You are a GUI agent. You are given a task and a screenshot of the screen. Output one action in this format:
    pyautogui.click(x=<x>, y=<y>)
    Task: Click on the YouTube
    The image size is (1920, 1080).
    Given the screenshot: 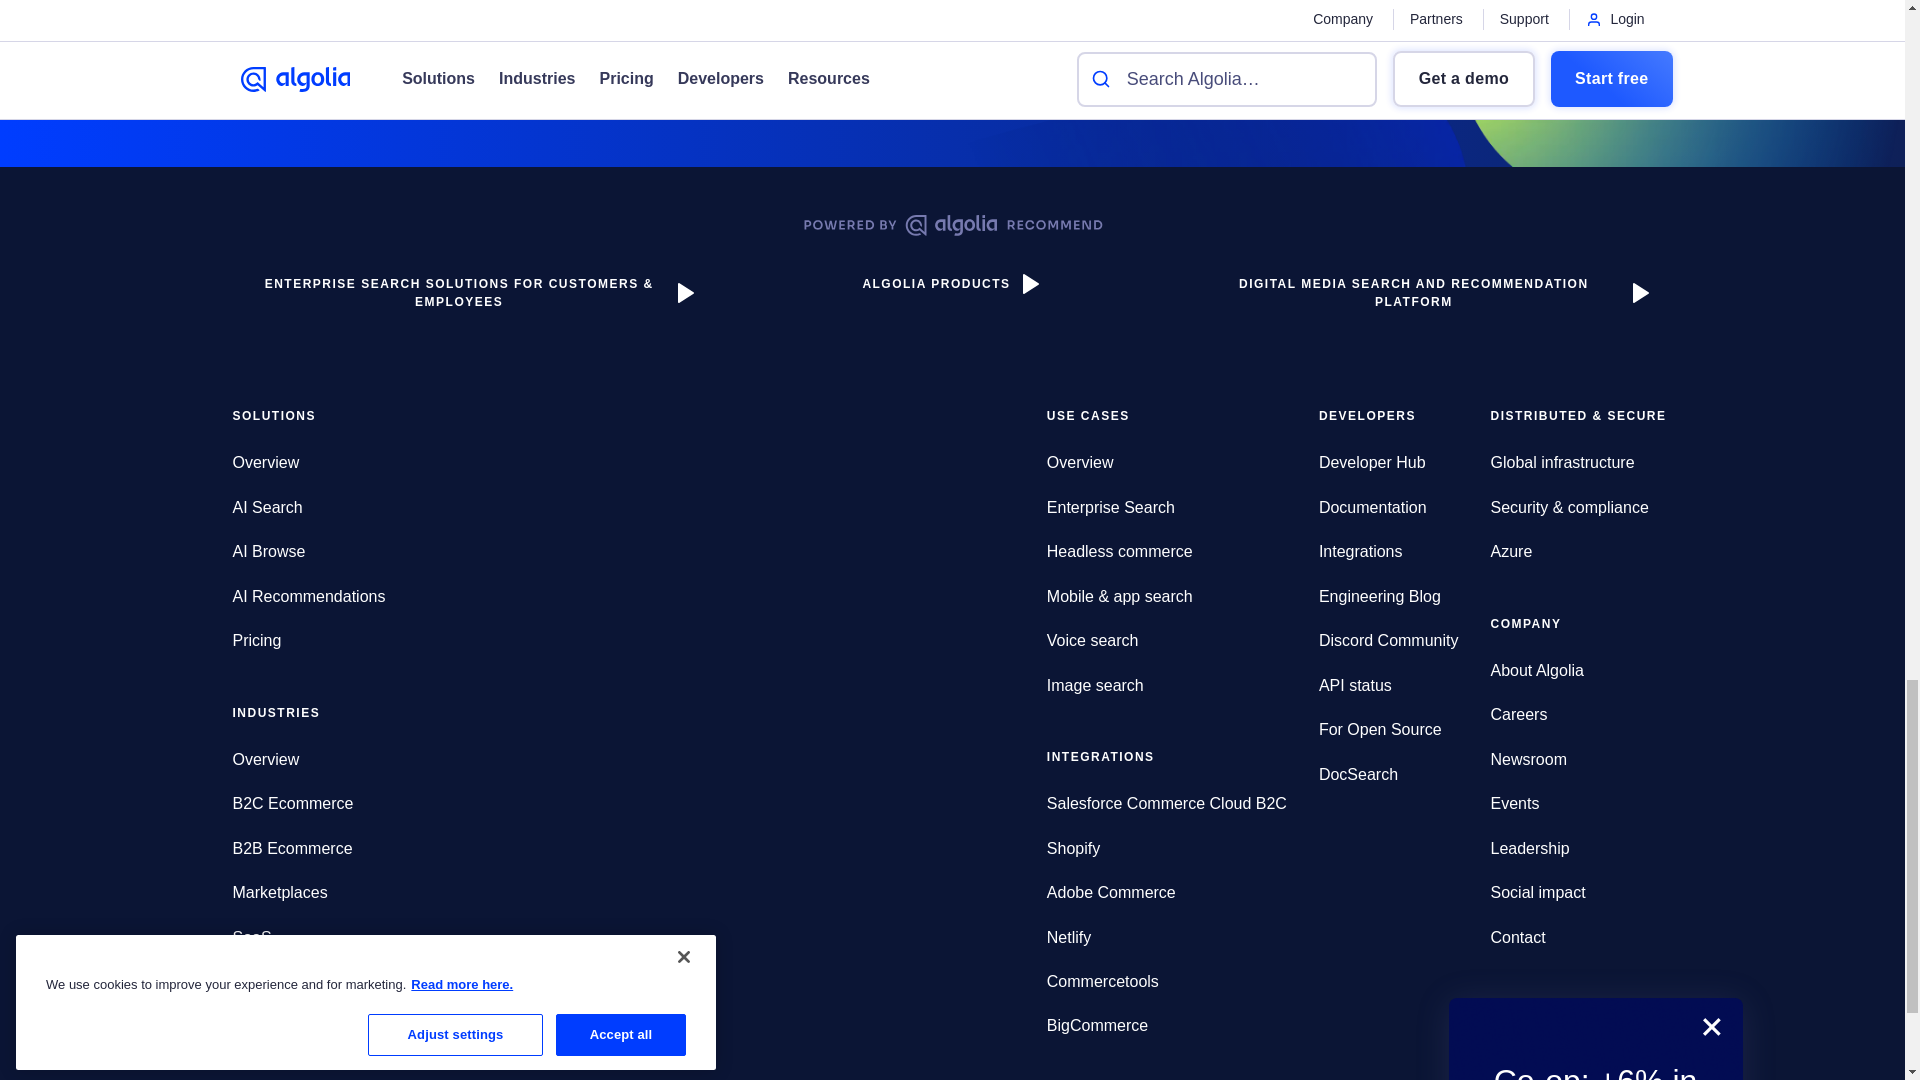 What is the action you would take?
    pyautogui.click(x=1656, y=1057)
    